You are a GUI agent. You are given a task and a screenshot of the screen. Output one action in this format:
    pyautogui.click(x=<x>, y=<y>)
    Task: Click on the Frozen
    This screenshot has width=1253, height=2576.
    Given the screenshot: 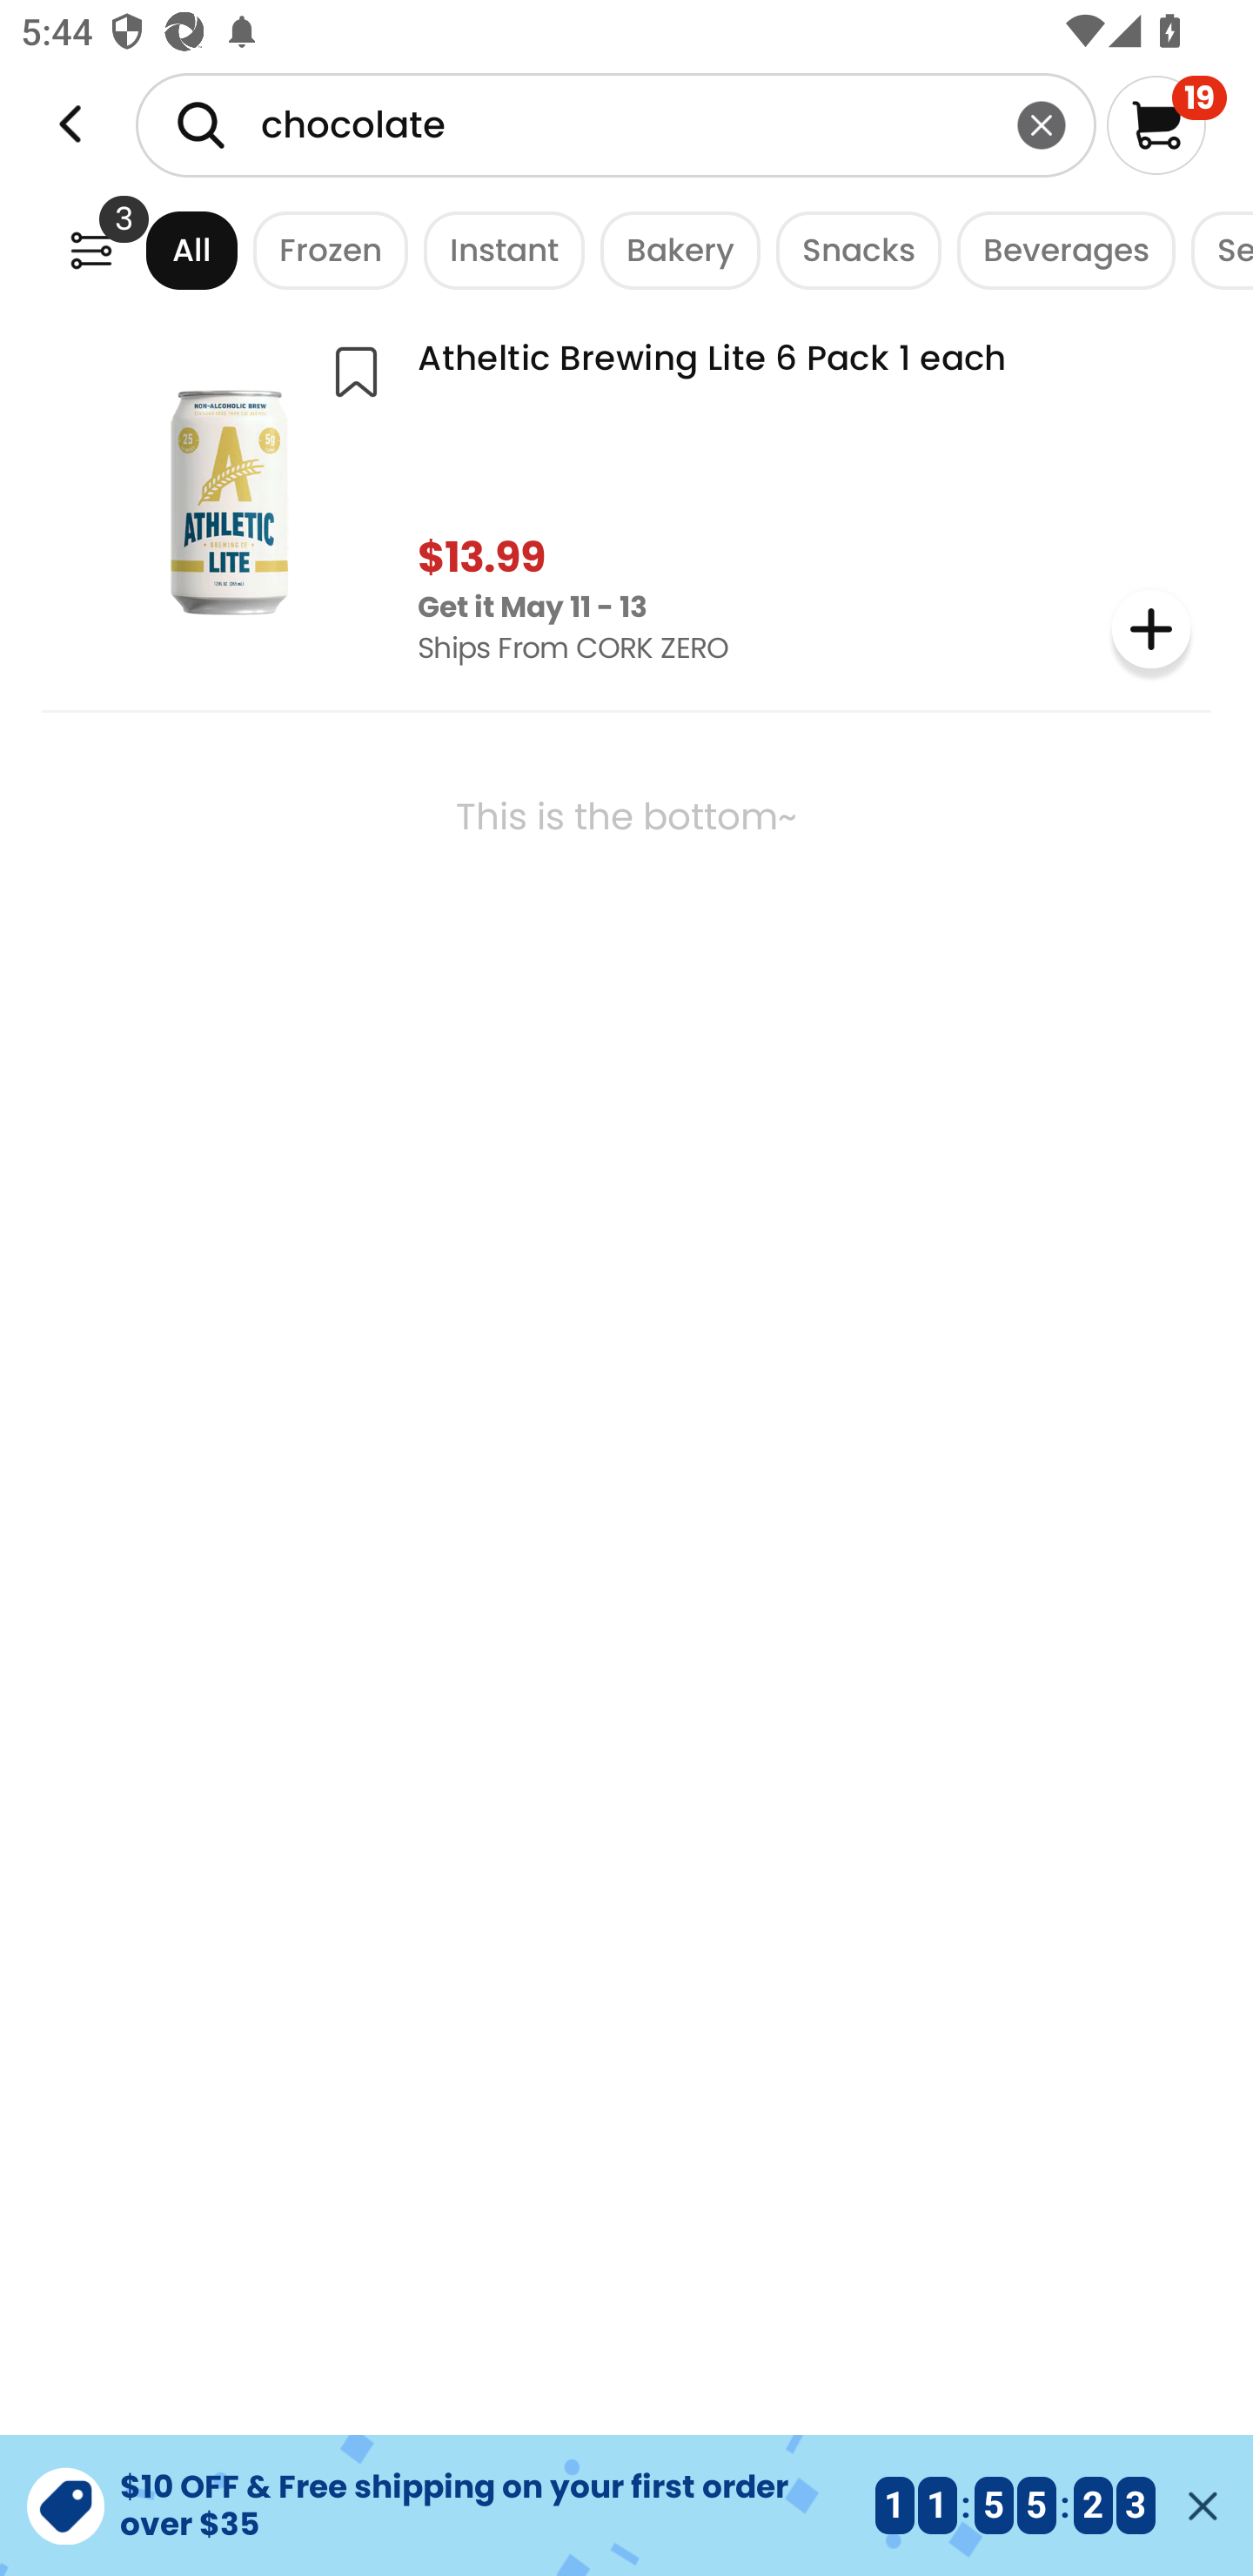 What is the action you would take?
    pyautogui.click(x=323, y=249)
    